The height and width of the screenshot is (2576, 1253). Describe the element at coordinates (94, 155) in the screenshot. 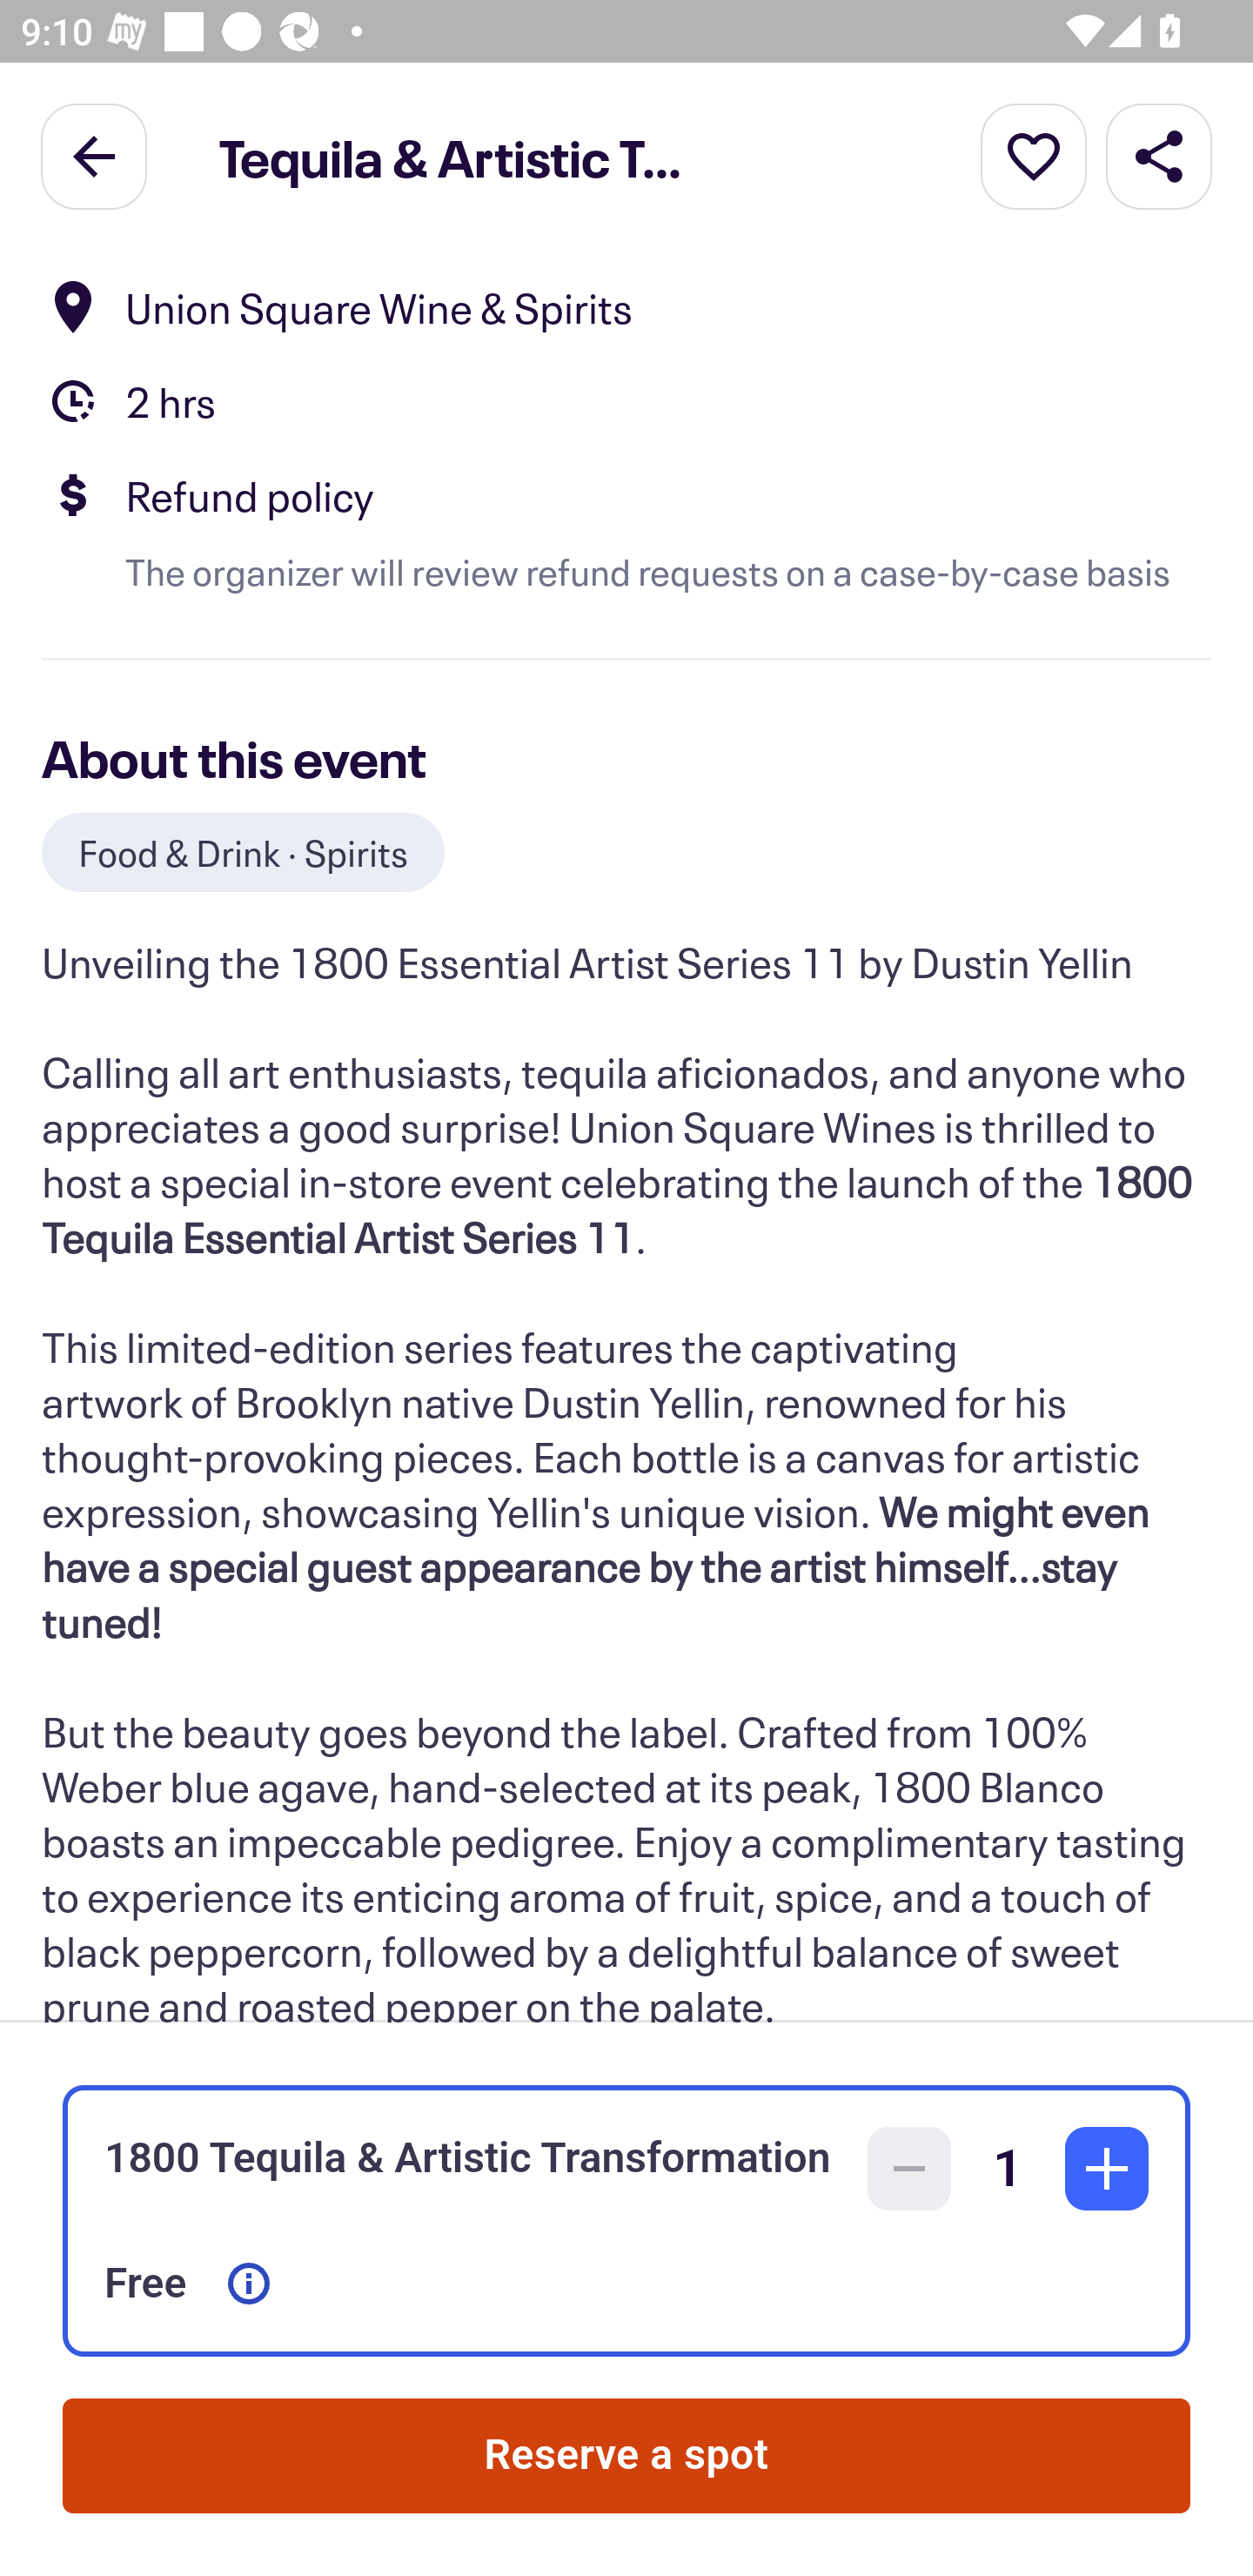

I see `Back` at that location.